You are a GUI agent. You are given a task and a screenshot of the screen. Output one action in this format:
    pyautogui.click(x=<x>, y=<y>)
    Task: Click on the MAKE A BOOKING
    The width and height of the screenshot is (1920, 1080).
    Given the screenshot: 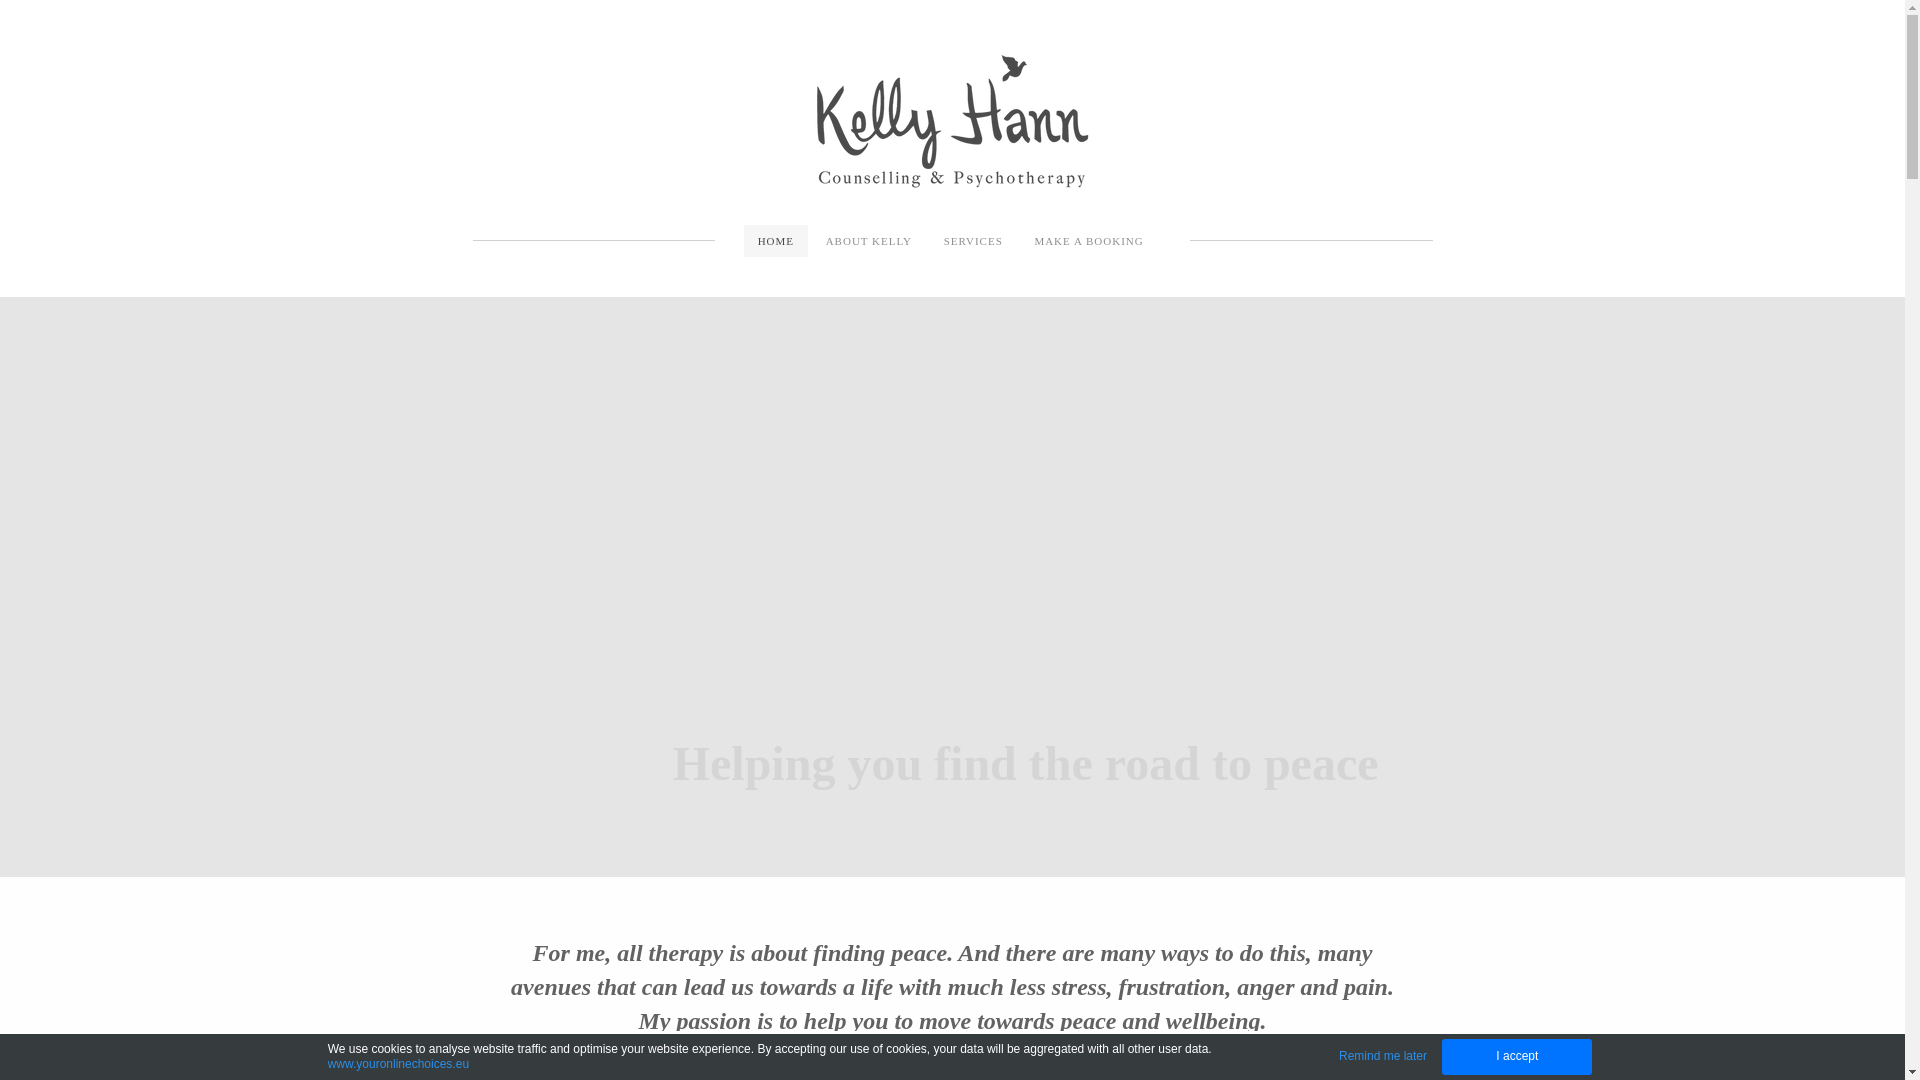 What is the action you would take?
    pyautogui.click(x=1088, y=241)
    